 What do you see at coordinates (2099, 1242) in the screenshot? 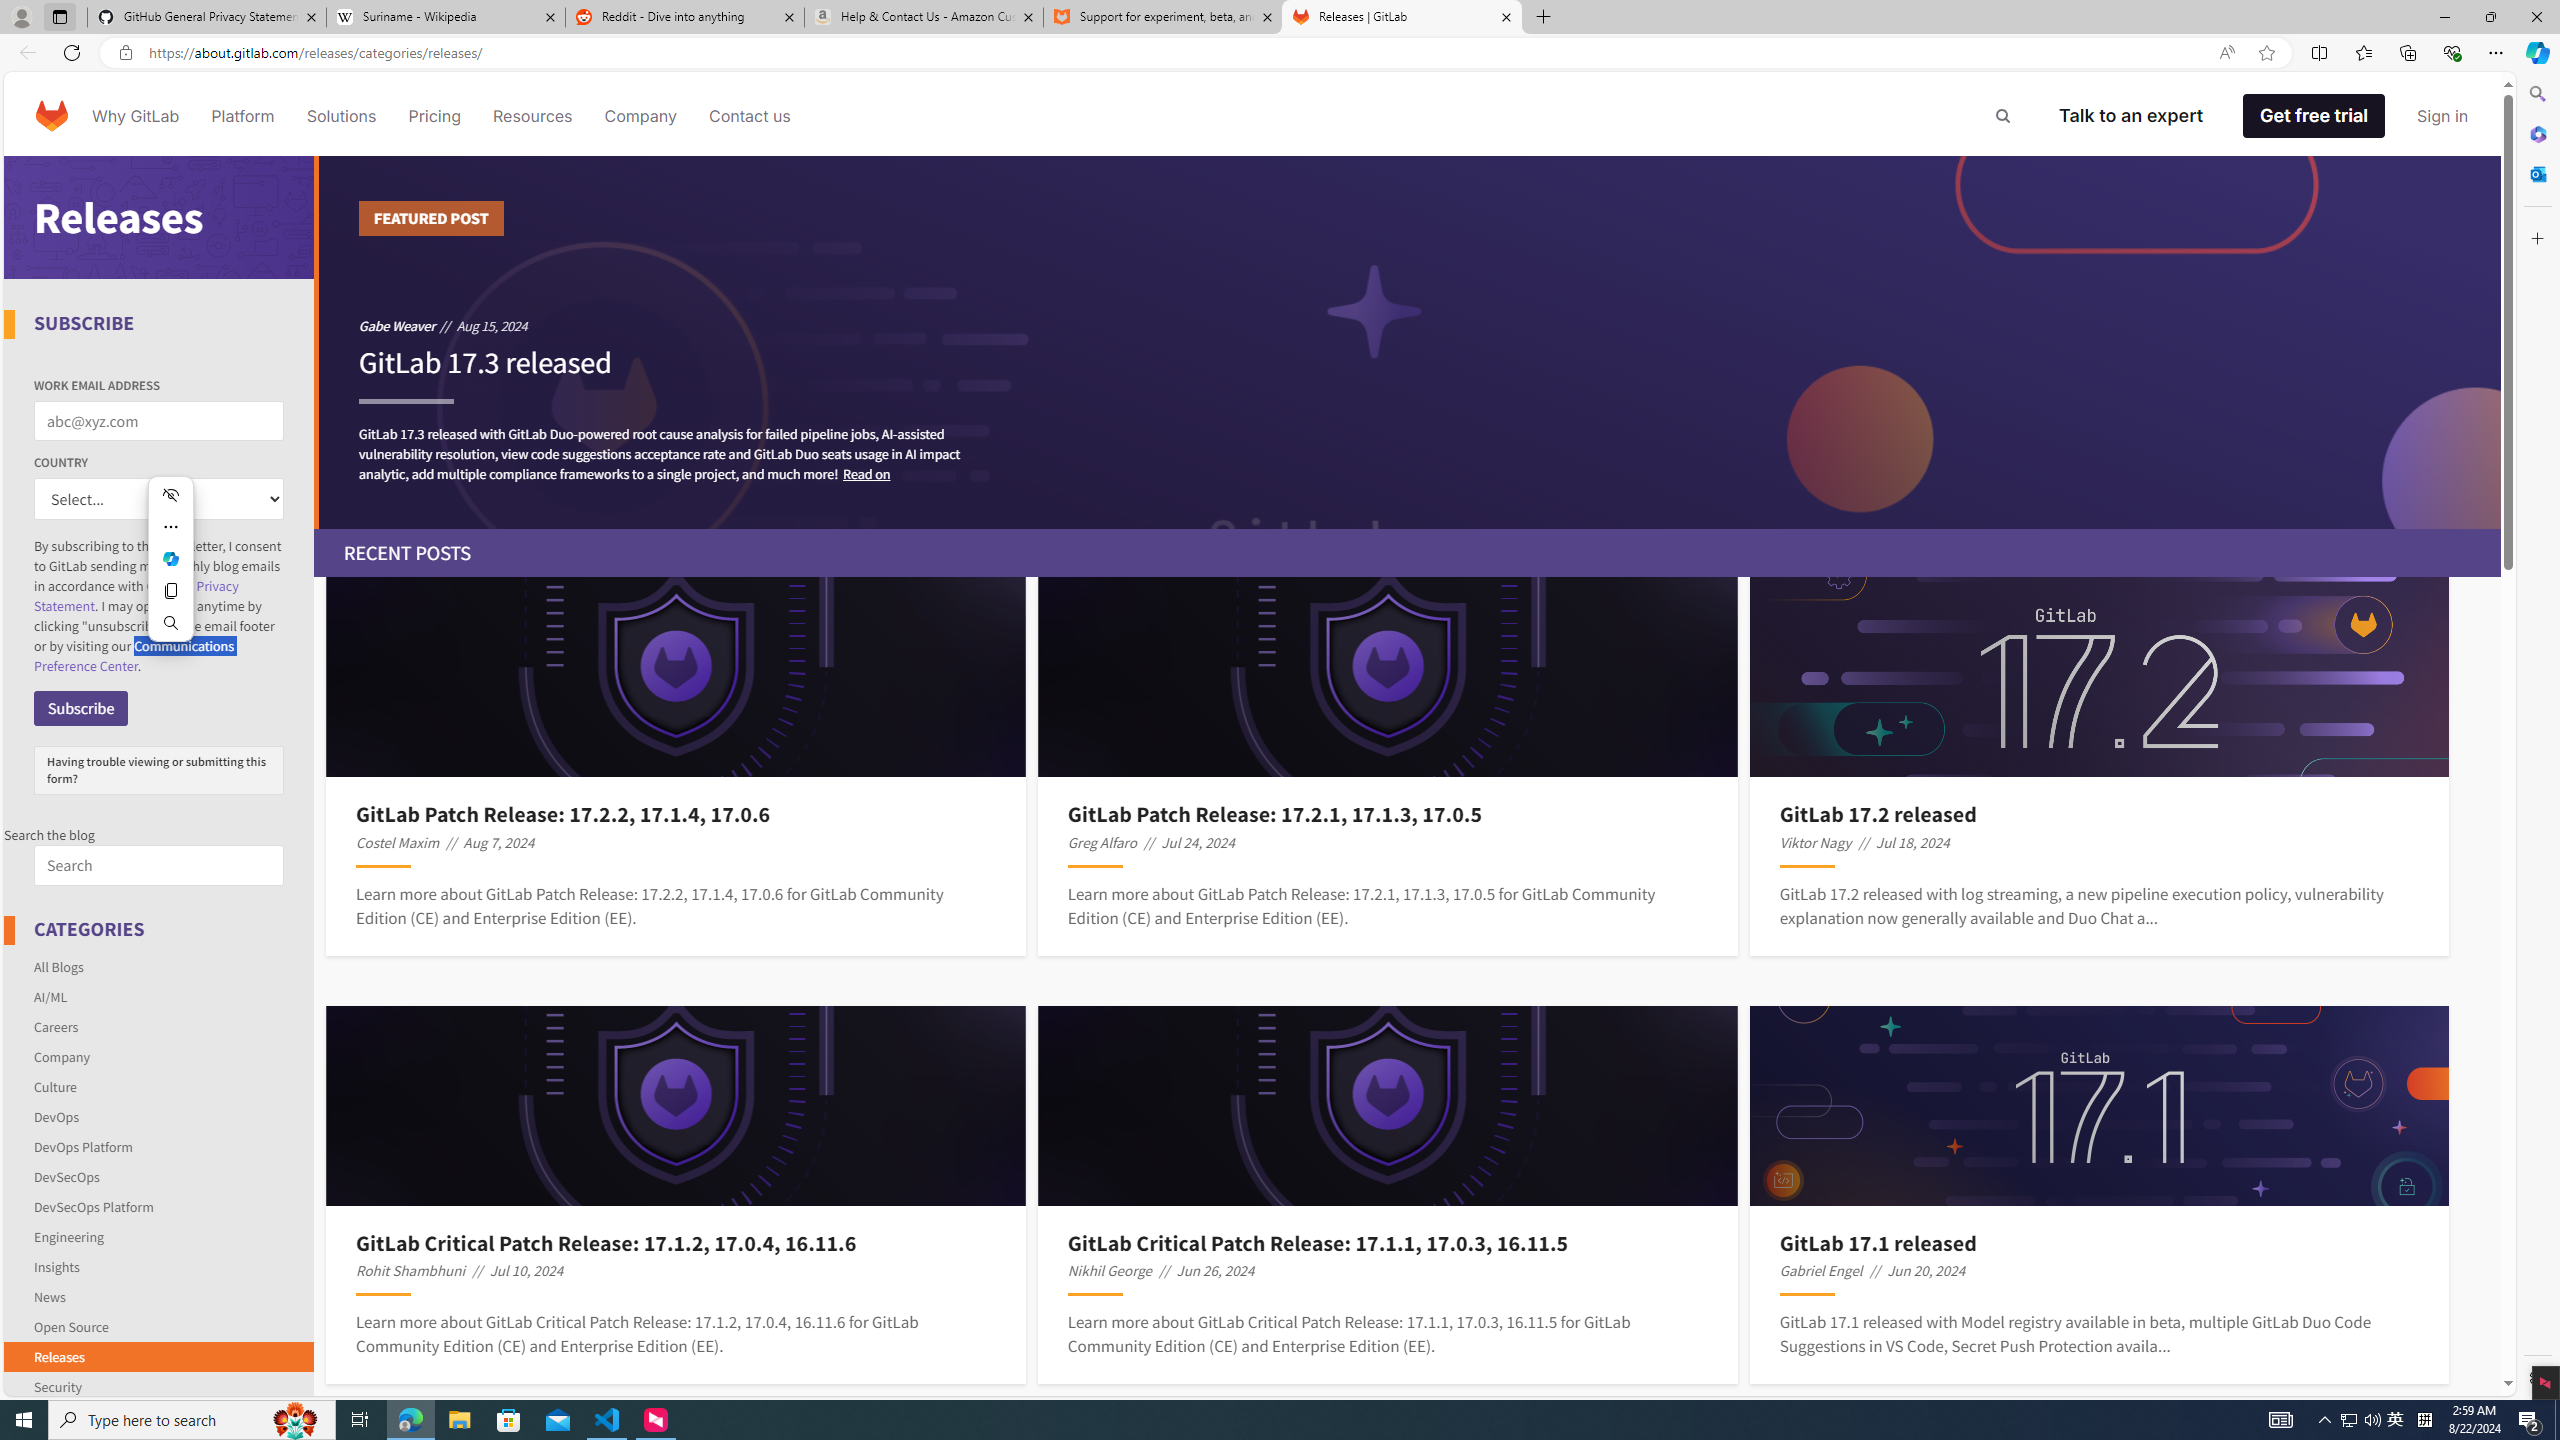
I see `GitLab 17.1 released` at bounding box center [2099, 1242].